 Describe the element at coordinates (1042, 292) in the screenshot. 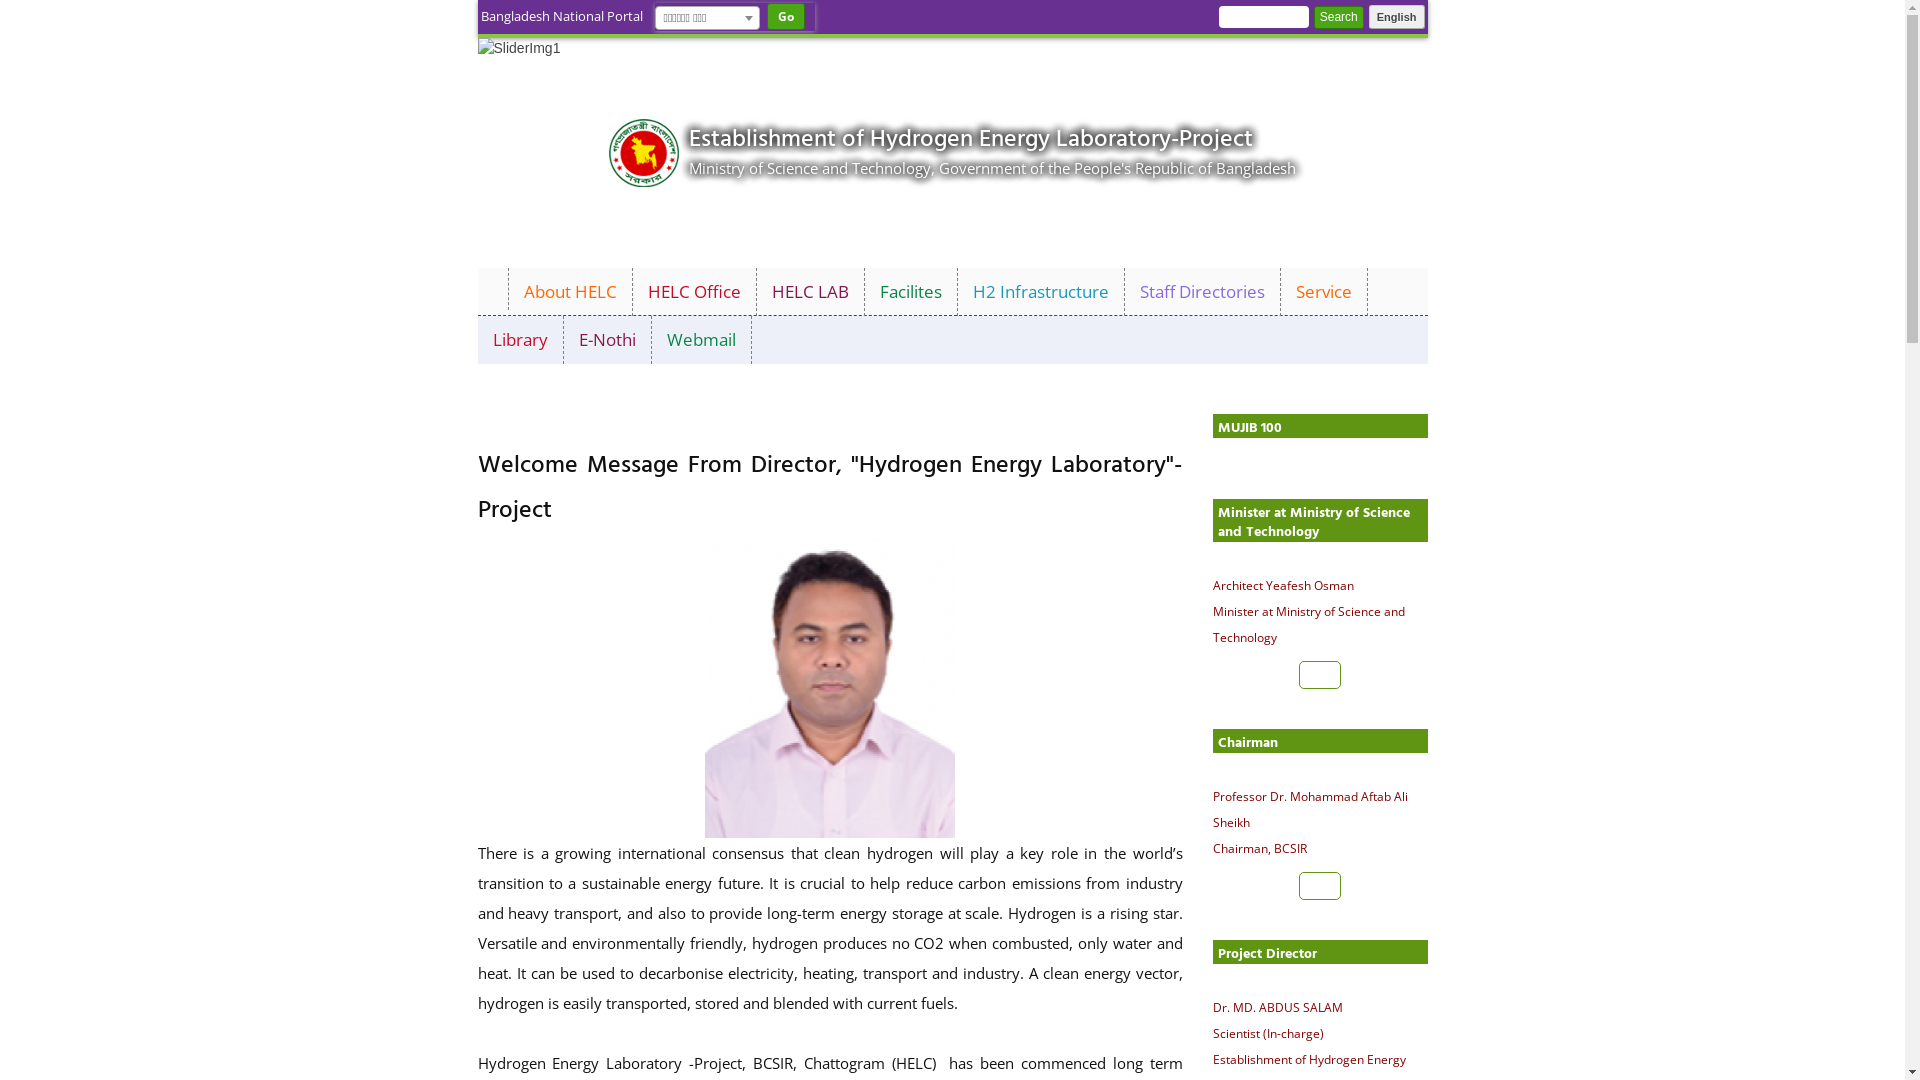

I see `H2 Infrastructure` at that location.